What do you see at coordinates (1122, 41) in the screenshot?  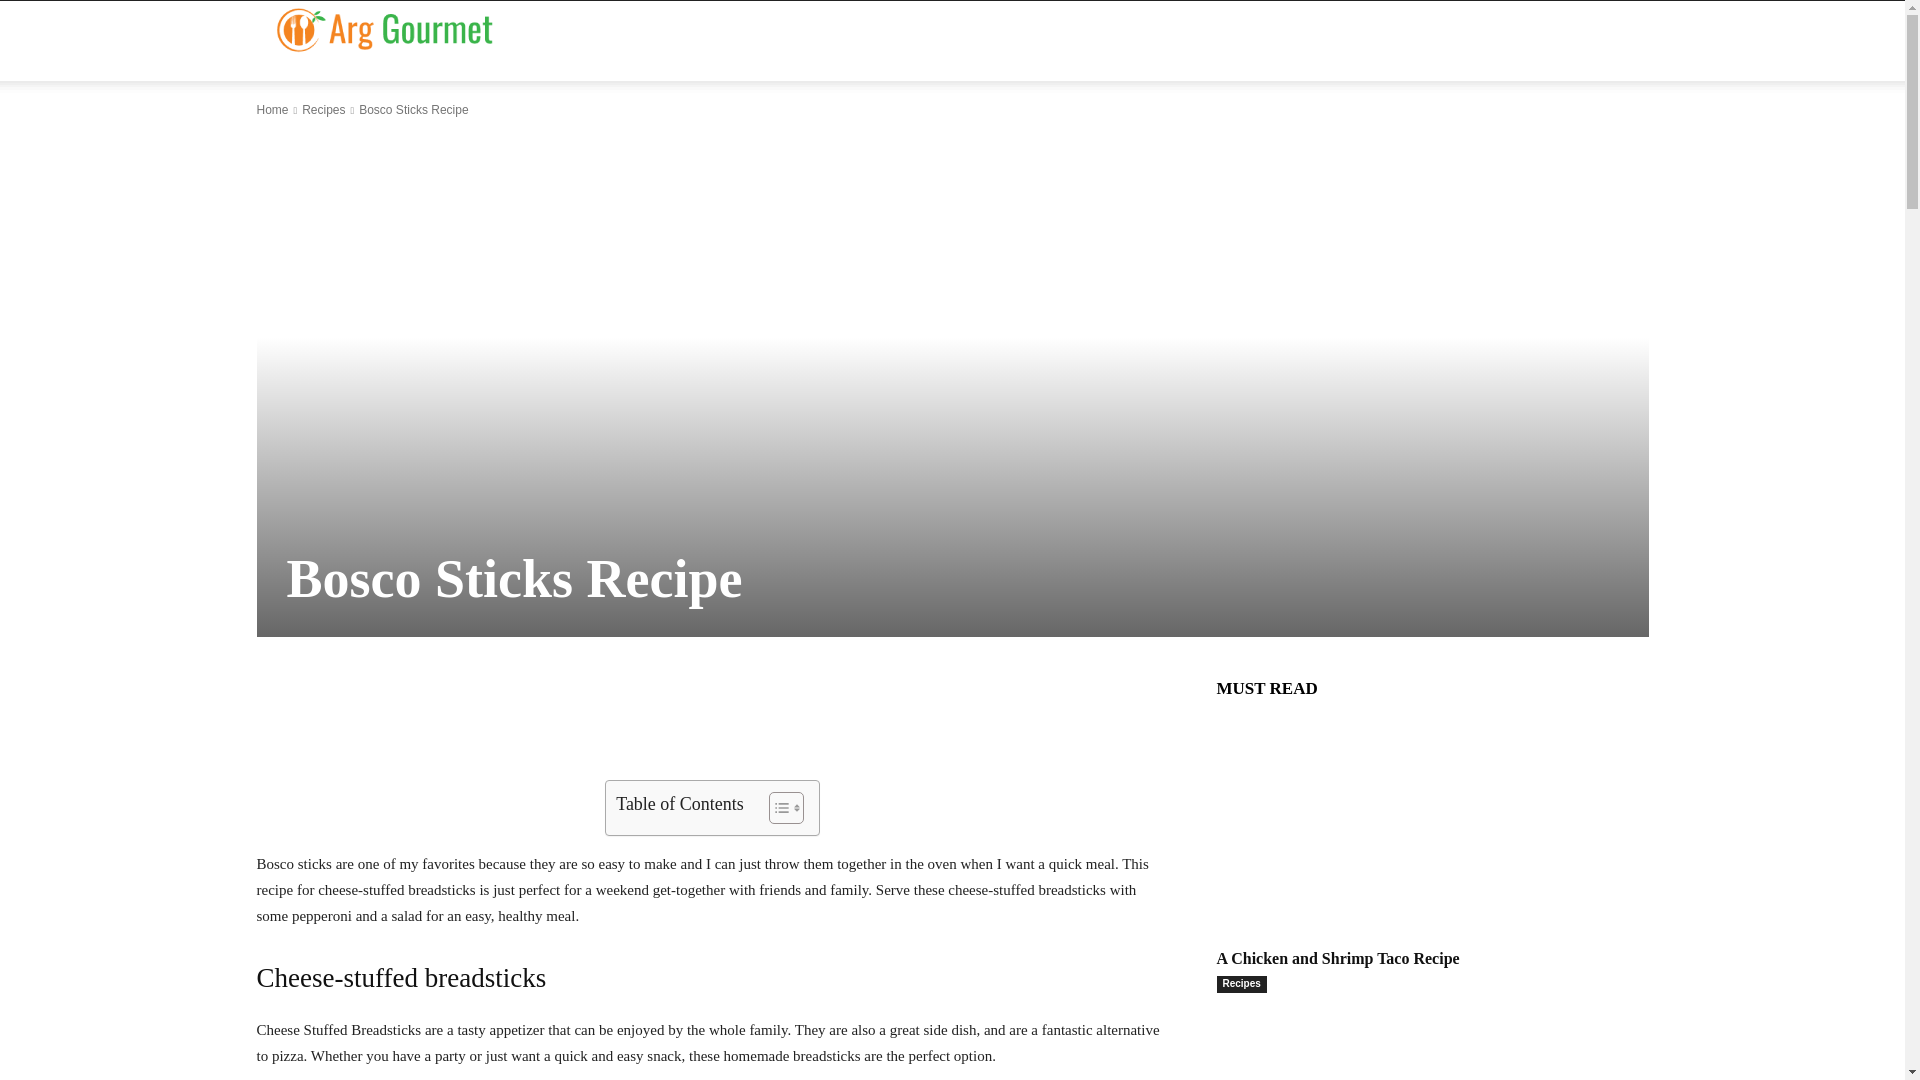 I see `SPOTLIGHT` at bounding box center [1122, 41].